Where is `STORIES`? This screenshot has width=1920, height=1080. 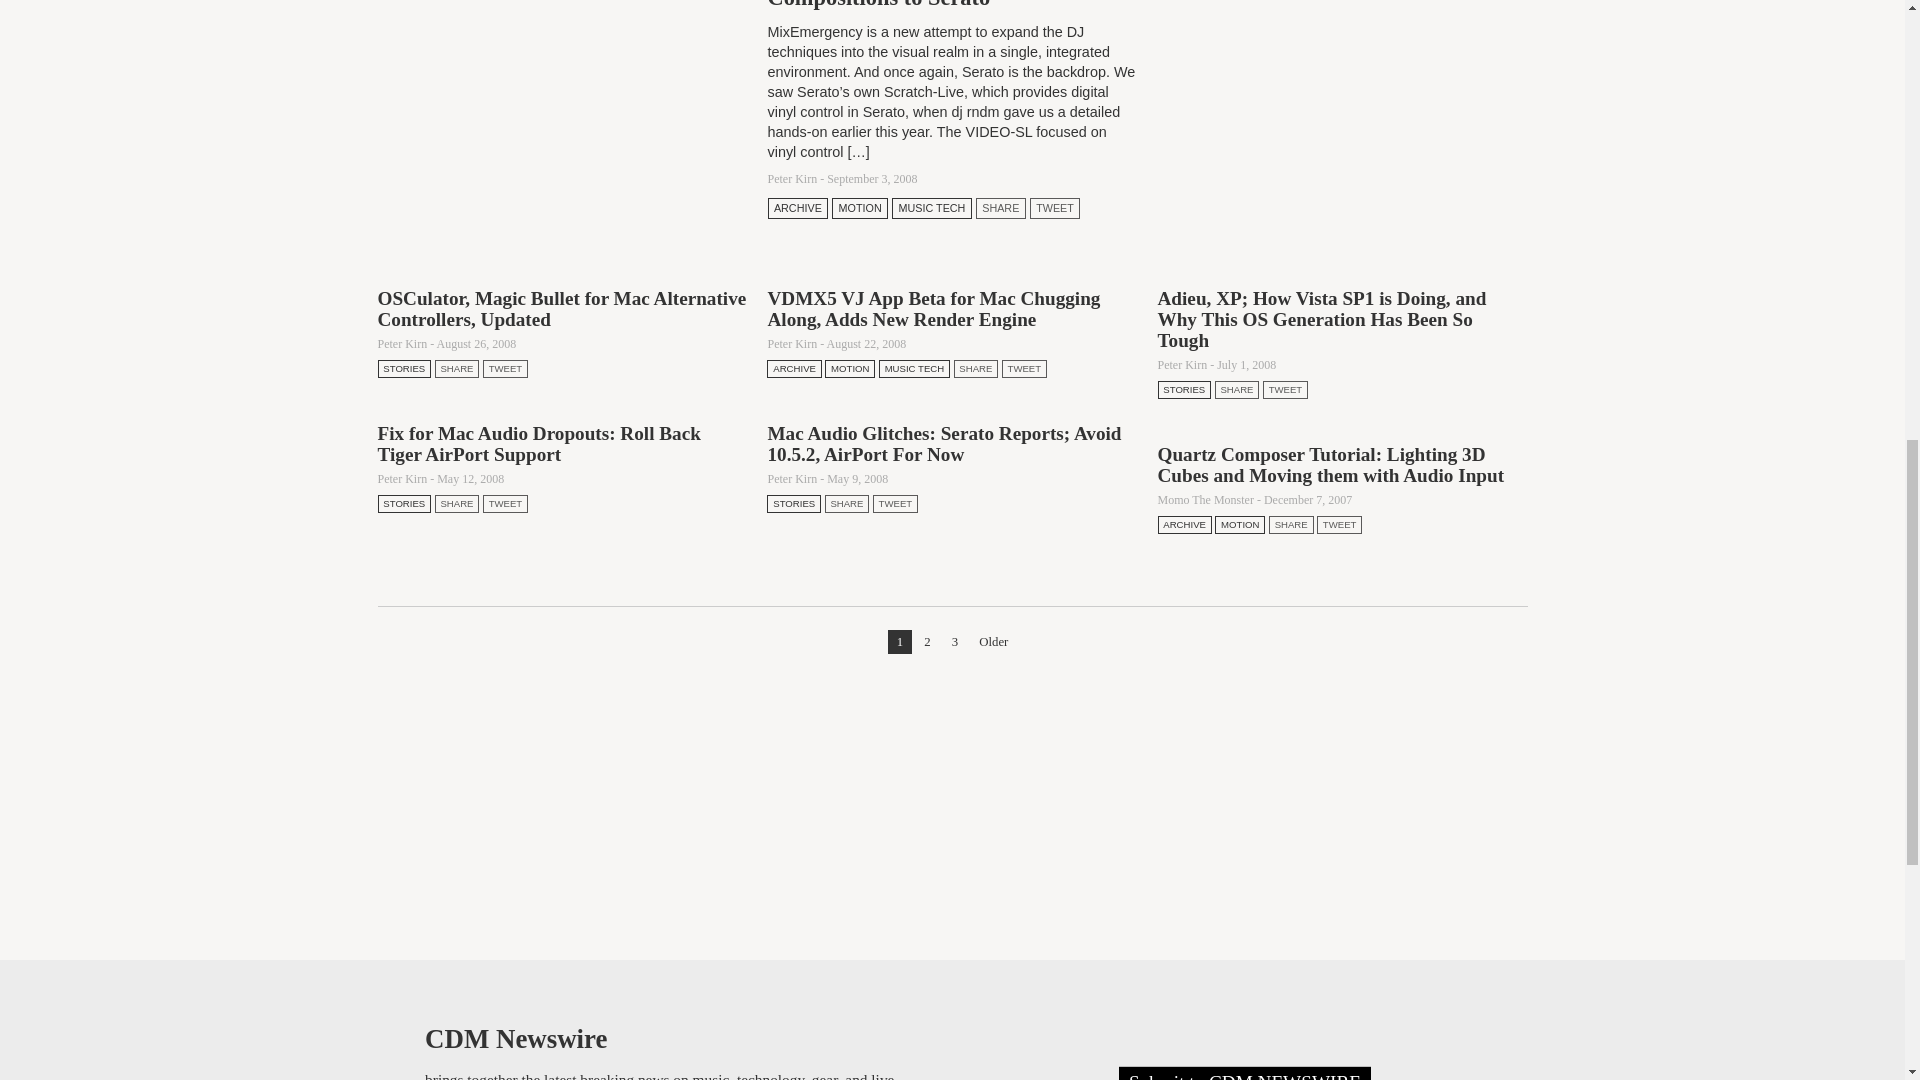 STORIES is located at coordinates (405, 368).